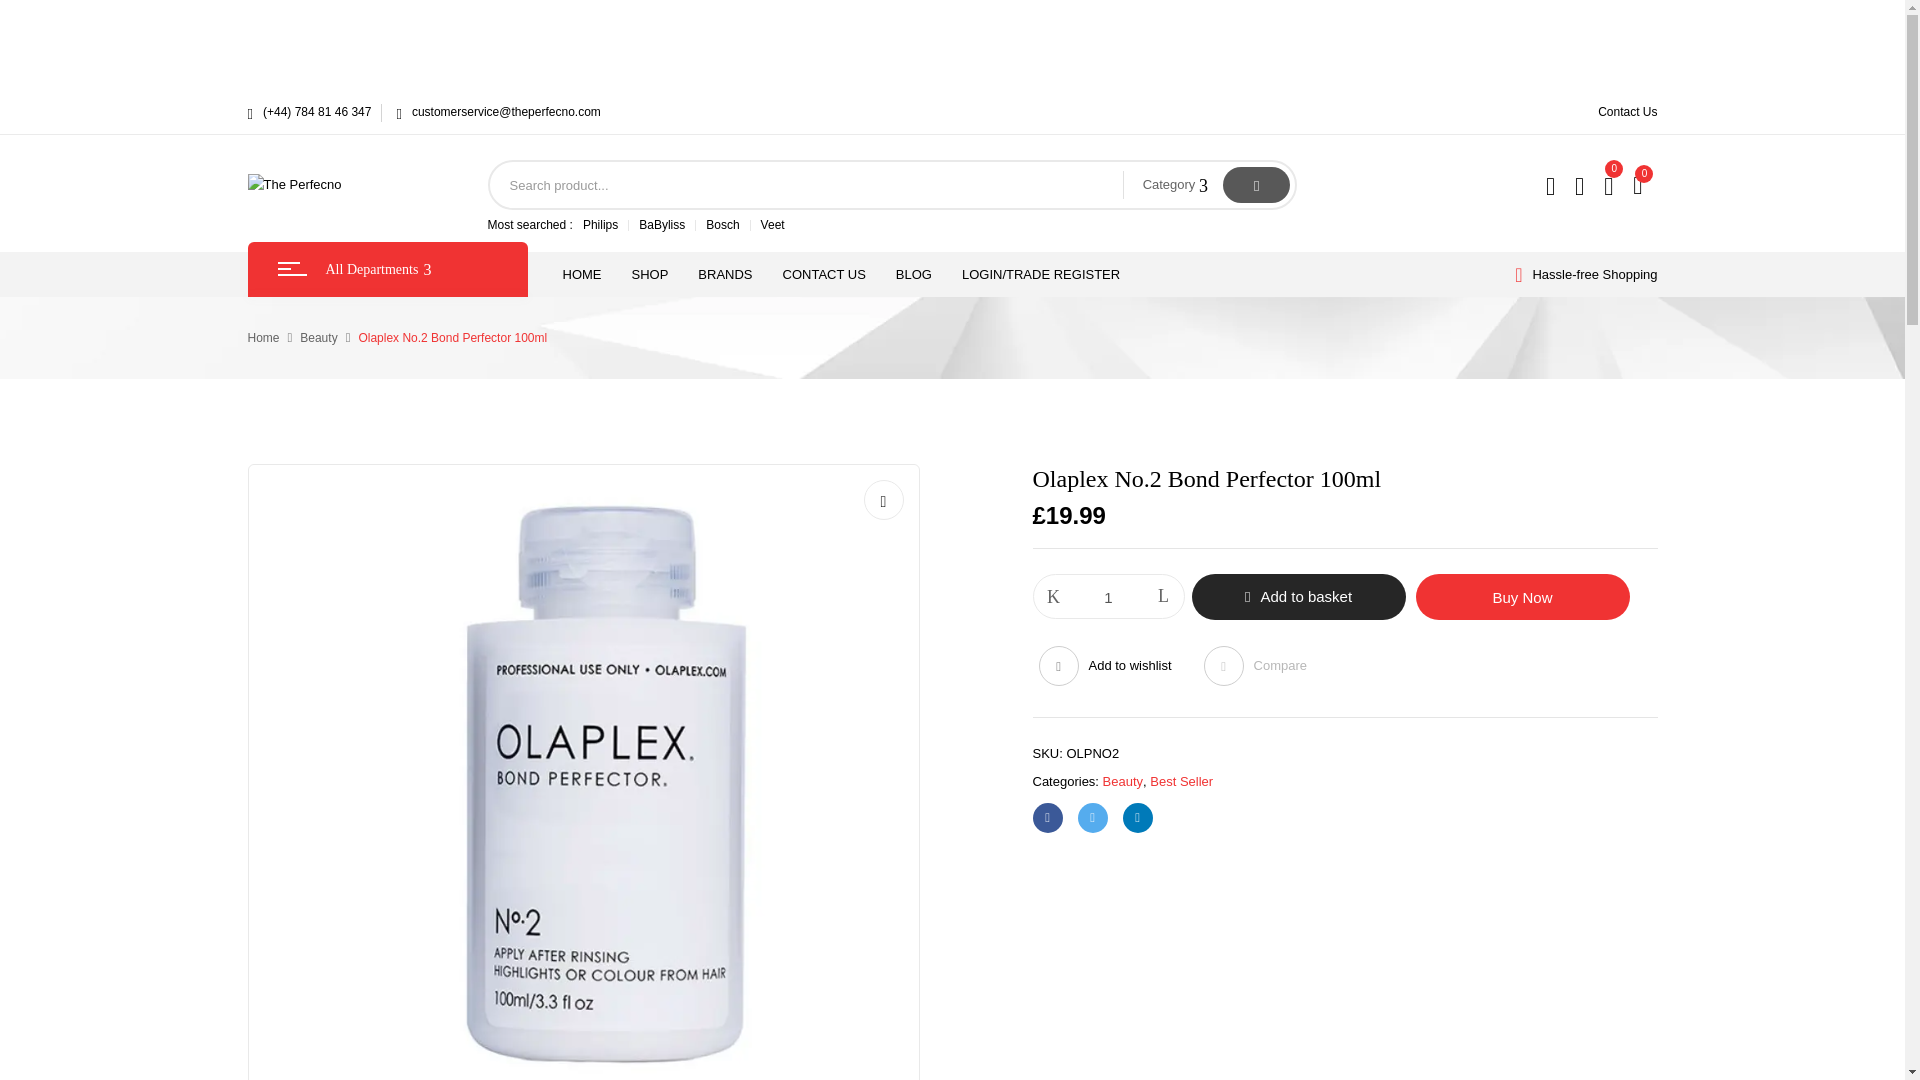  Describe the element at coordinates (1109, 596) in the screenshot. I see `1` at that location.